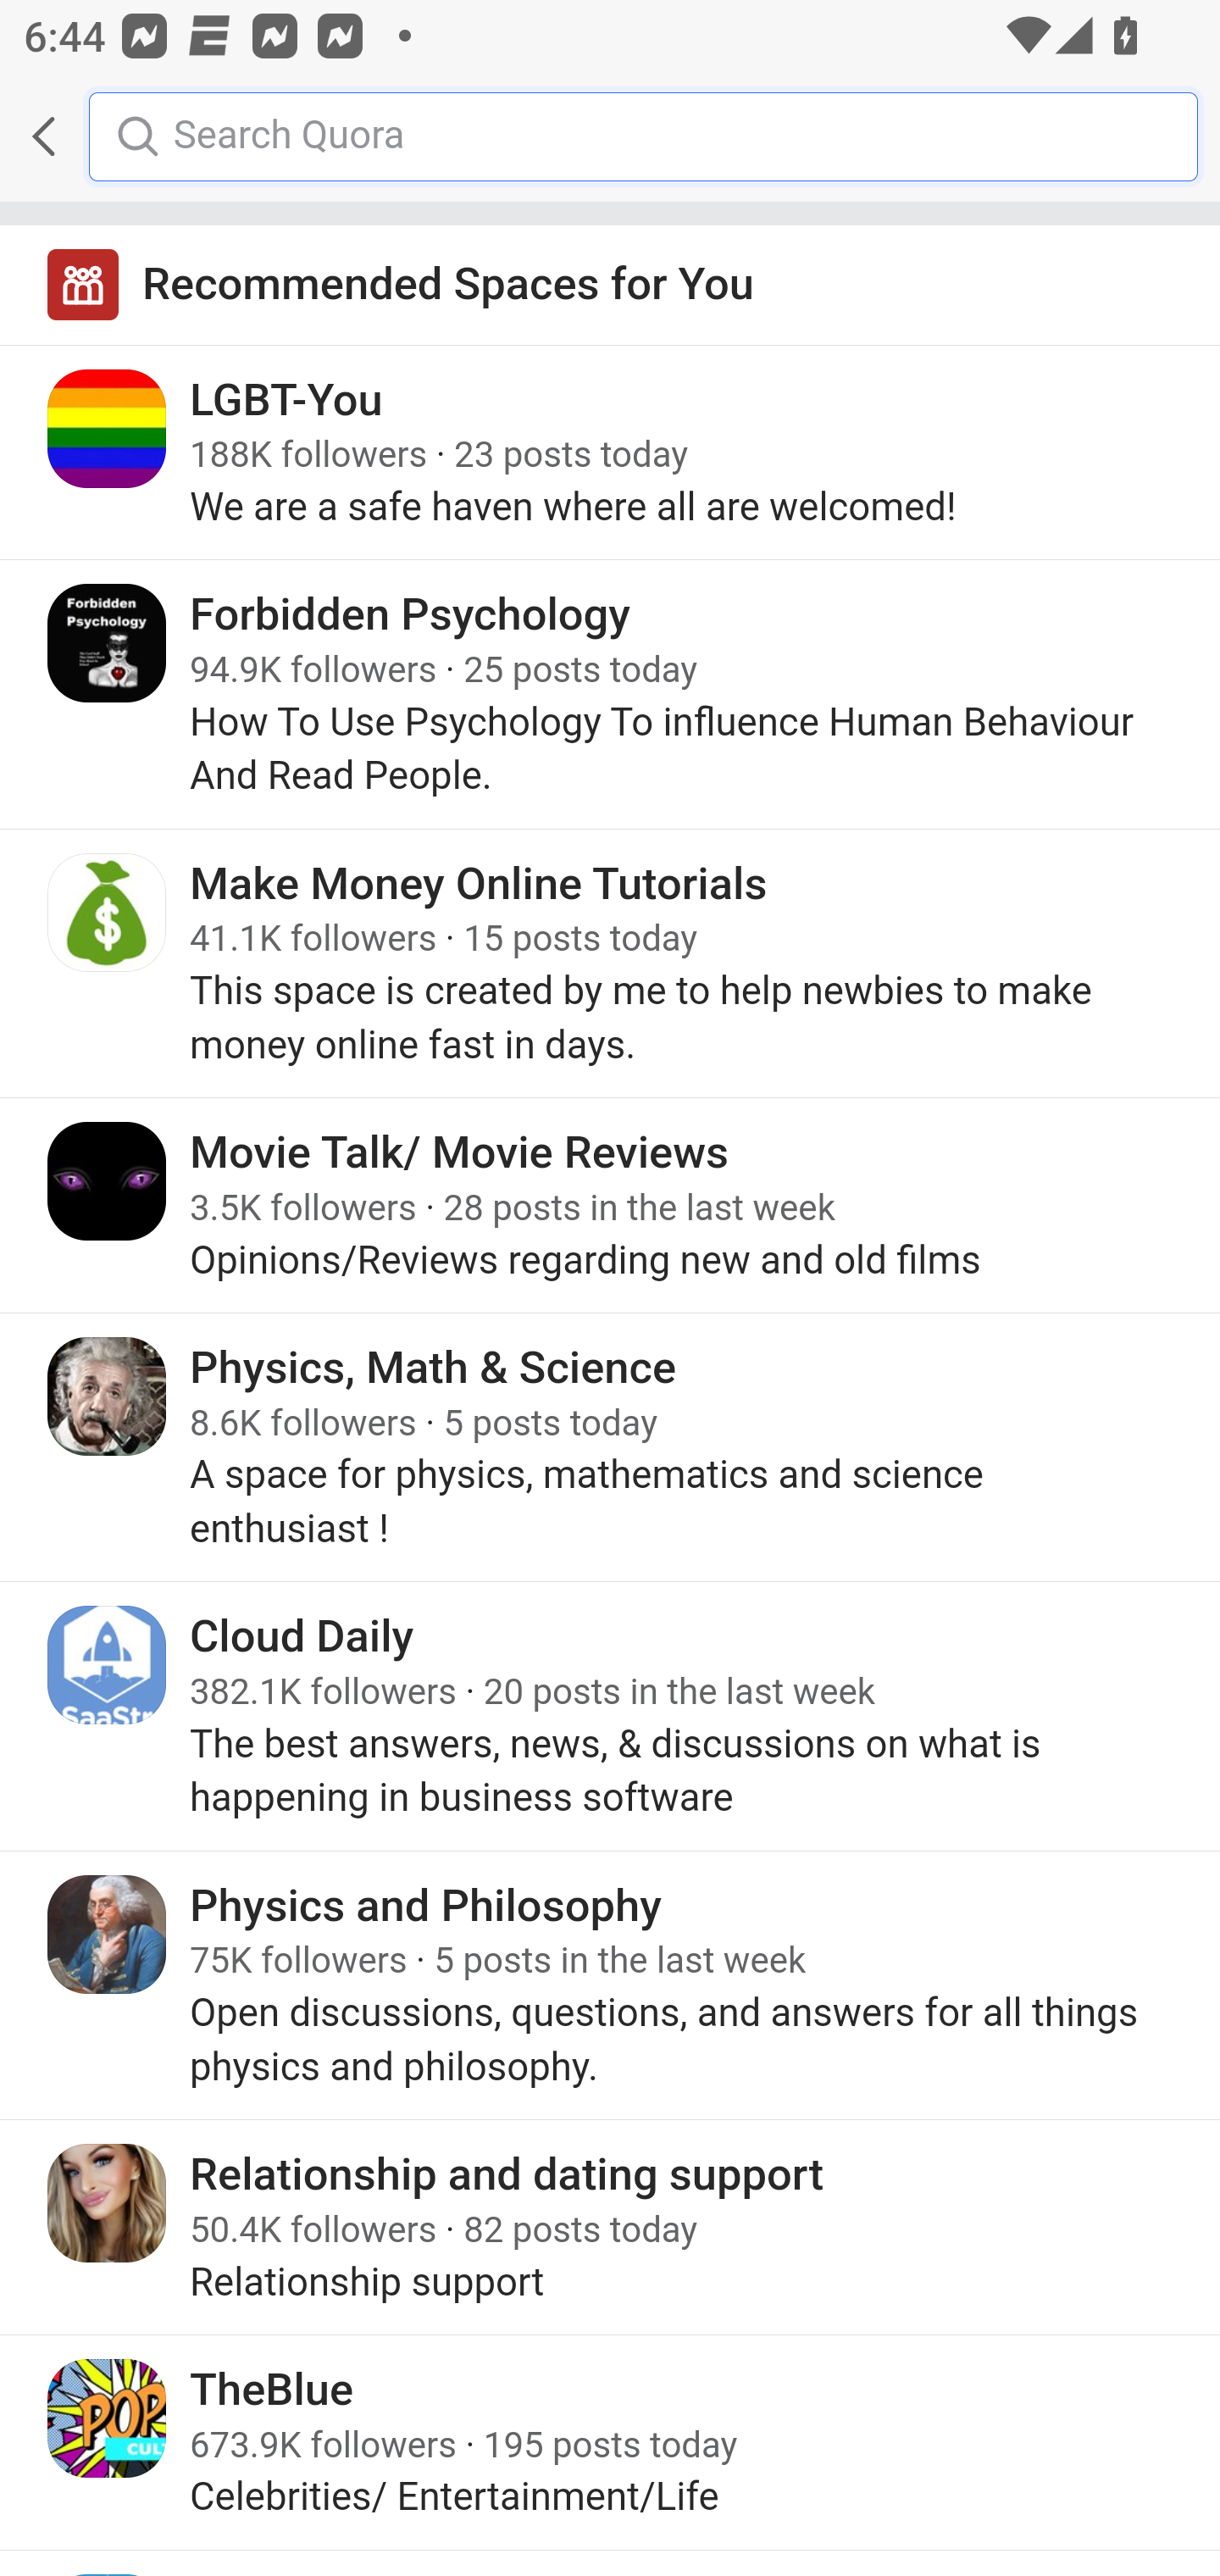 This screenshot has width=1220, height=2576. What do you see at coordinates (108, 2417) in the screenshot?
I see `Icon for TheBlue` at bounding box center [108, 2417].